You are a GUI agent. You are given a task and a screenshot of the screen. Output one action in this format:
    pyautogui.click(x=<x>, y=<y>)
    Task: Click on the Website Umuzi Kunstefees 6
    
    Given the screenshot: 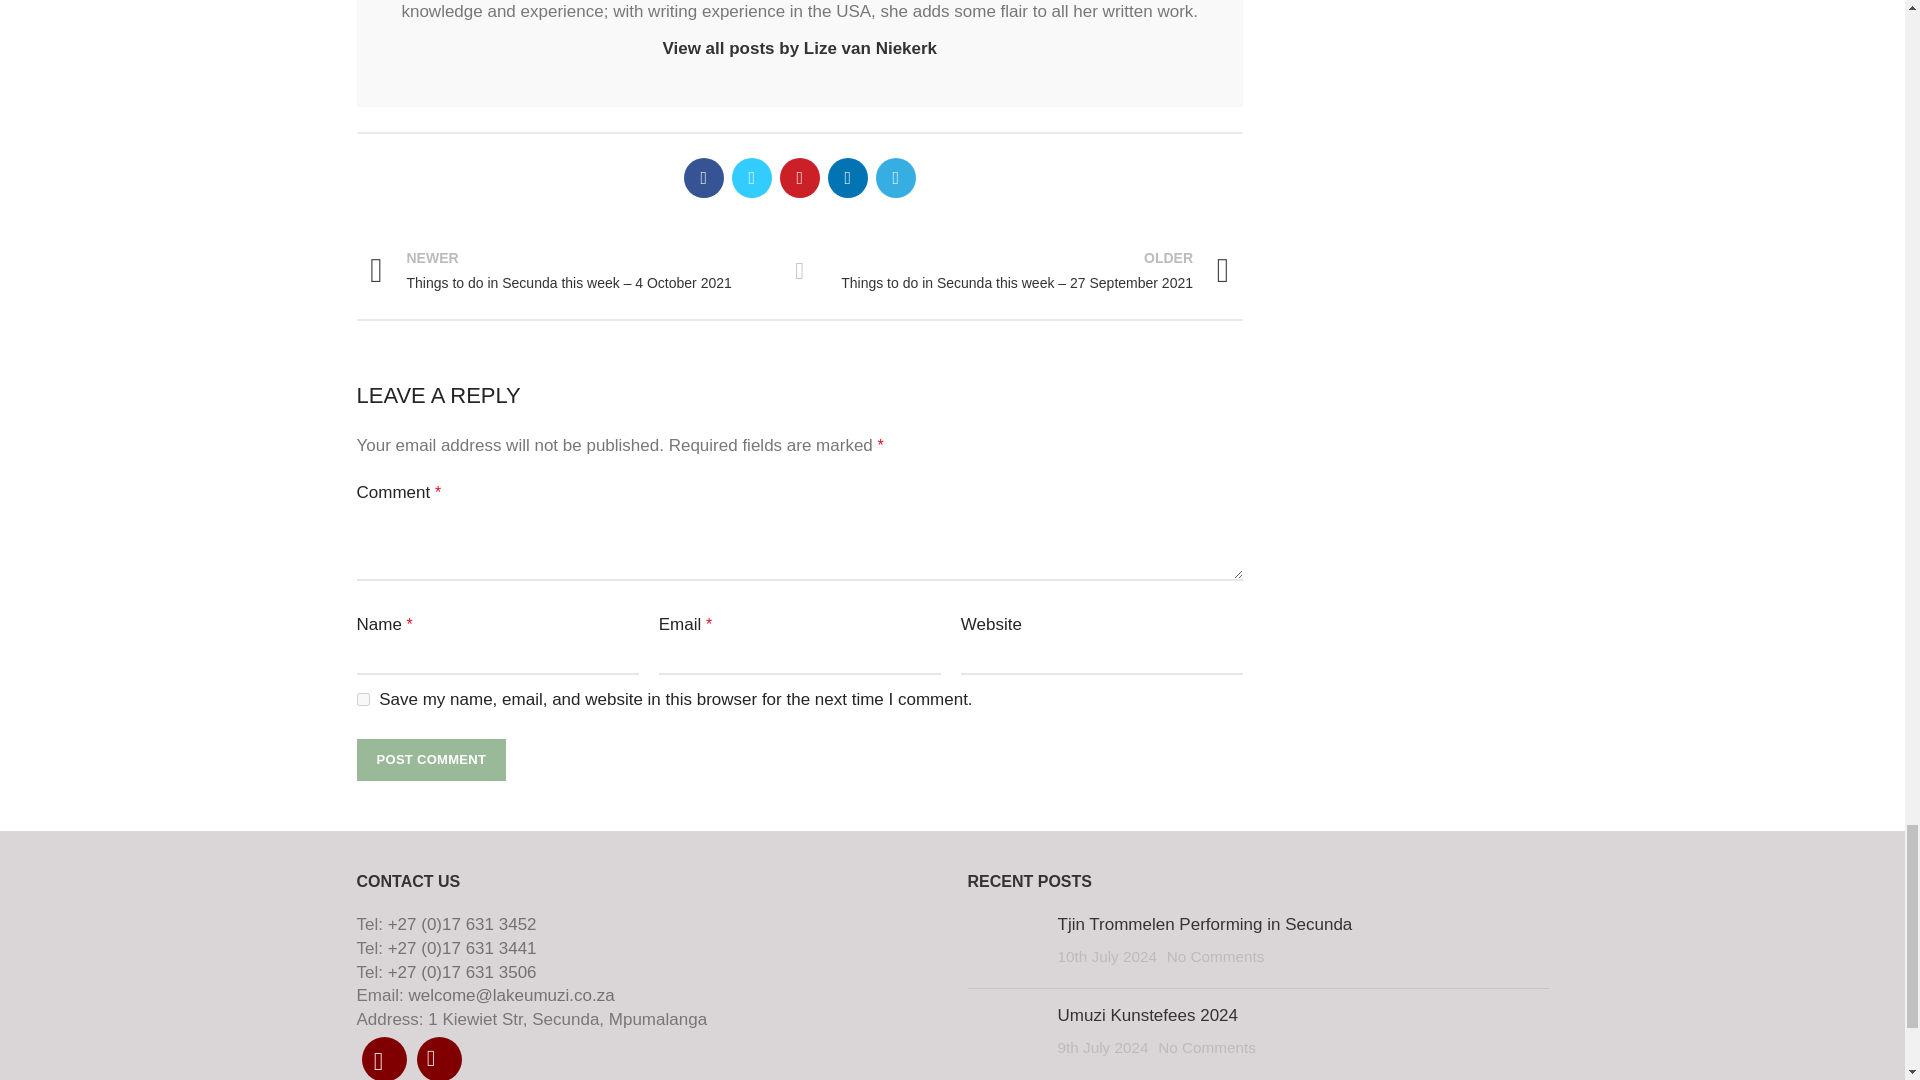 What is the action you would take?
    pyautogui.click(x=1004, y=1034)
    